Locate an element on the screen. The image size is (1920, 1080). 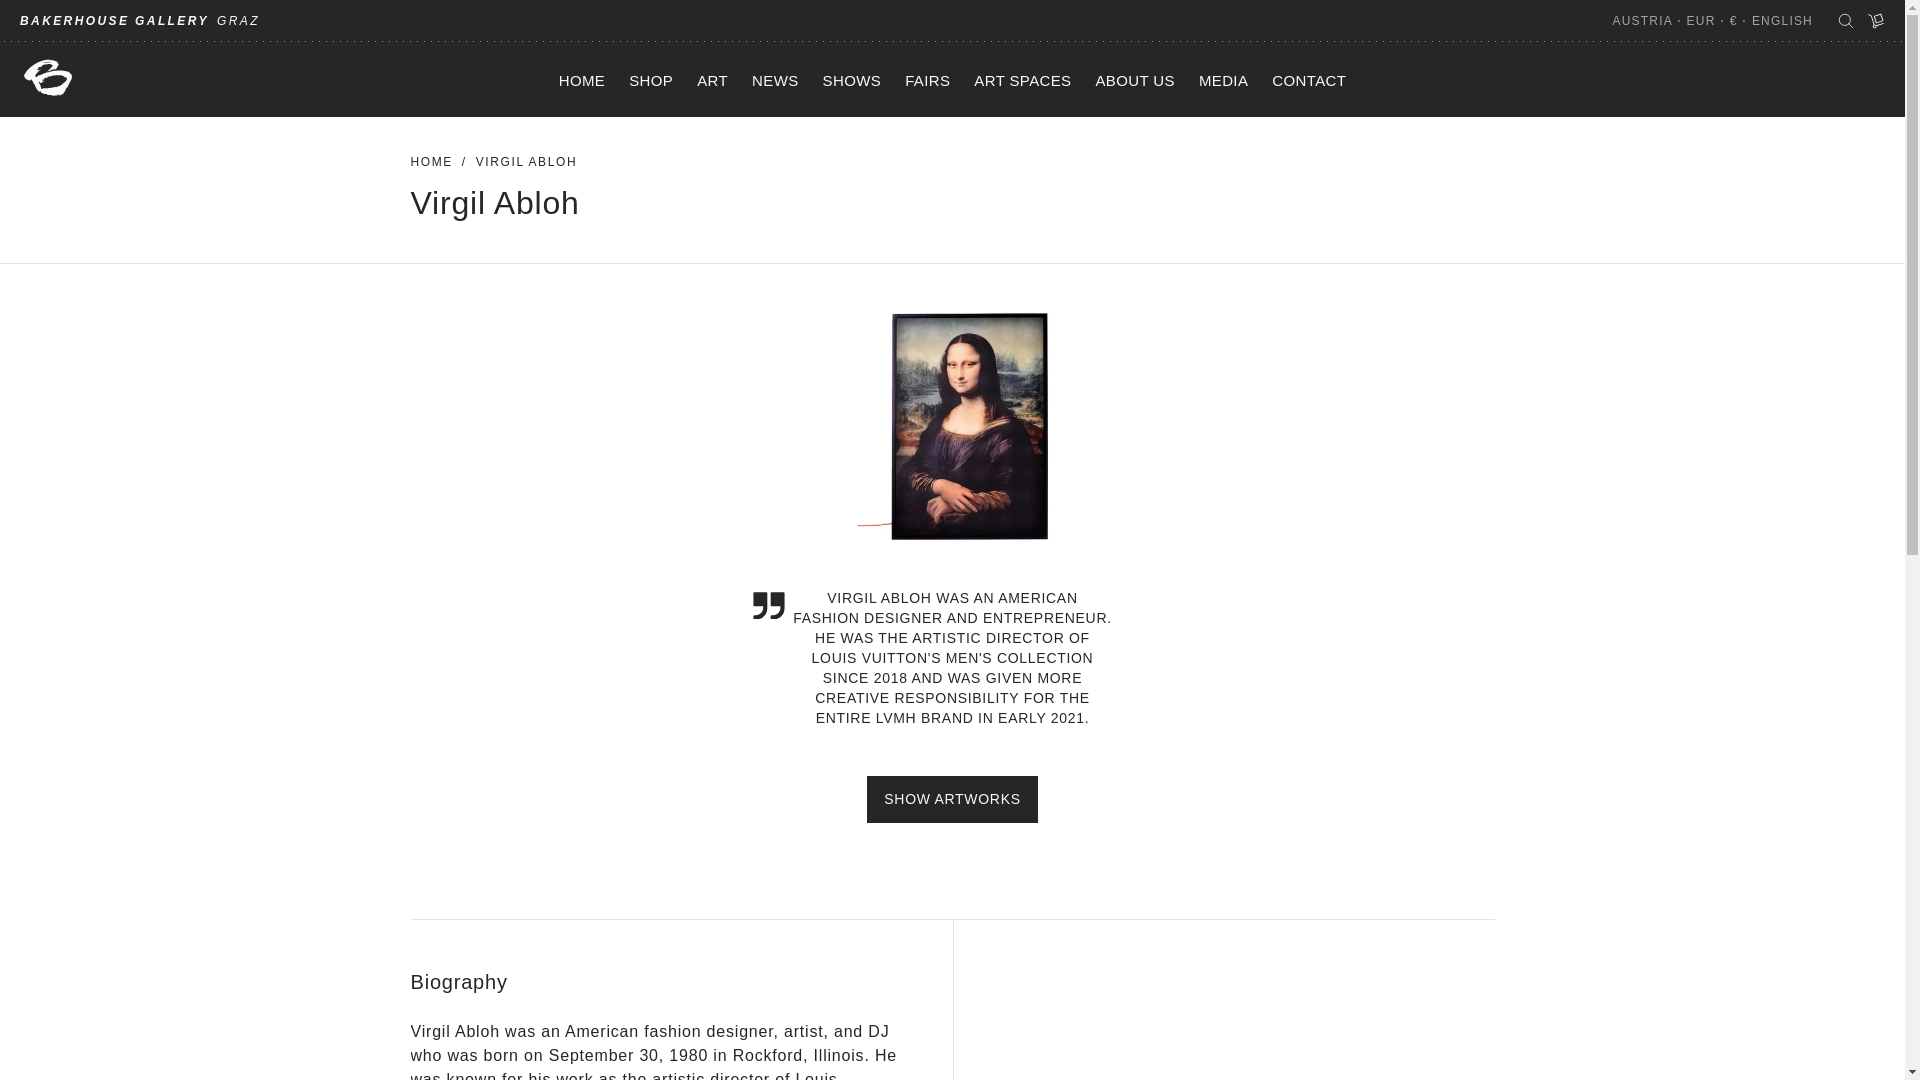
HOME is located at coordinates (582, 79).